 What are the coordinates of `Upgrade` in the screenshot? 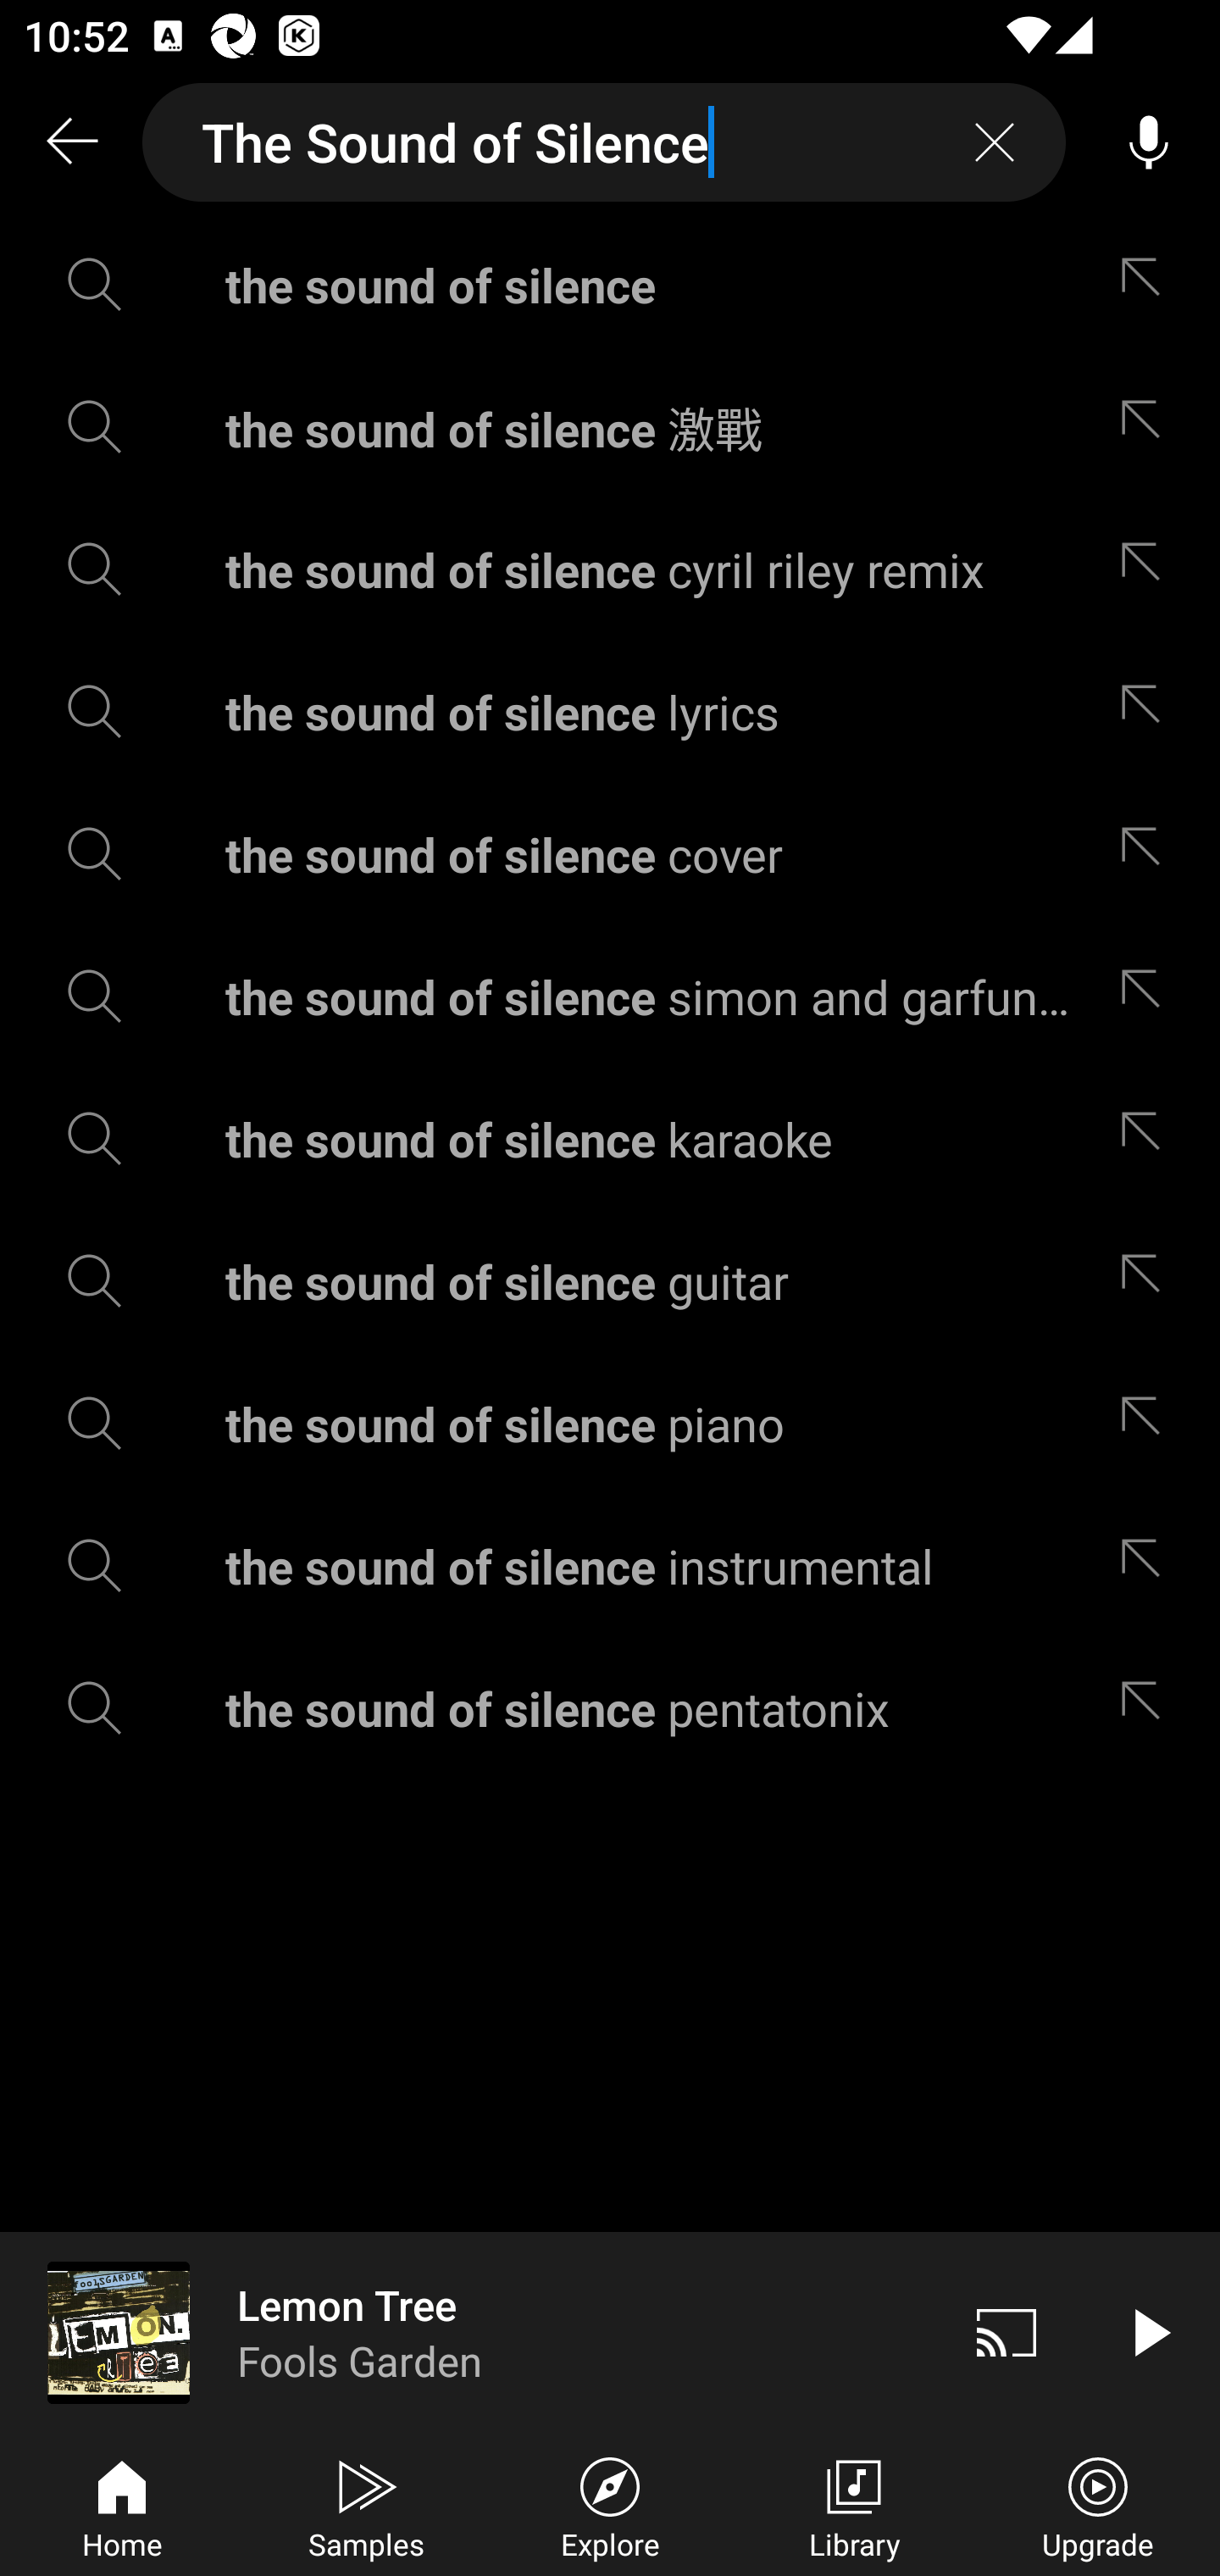 It's located at (1098, 2505).